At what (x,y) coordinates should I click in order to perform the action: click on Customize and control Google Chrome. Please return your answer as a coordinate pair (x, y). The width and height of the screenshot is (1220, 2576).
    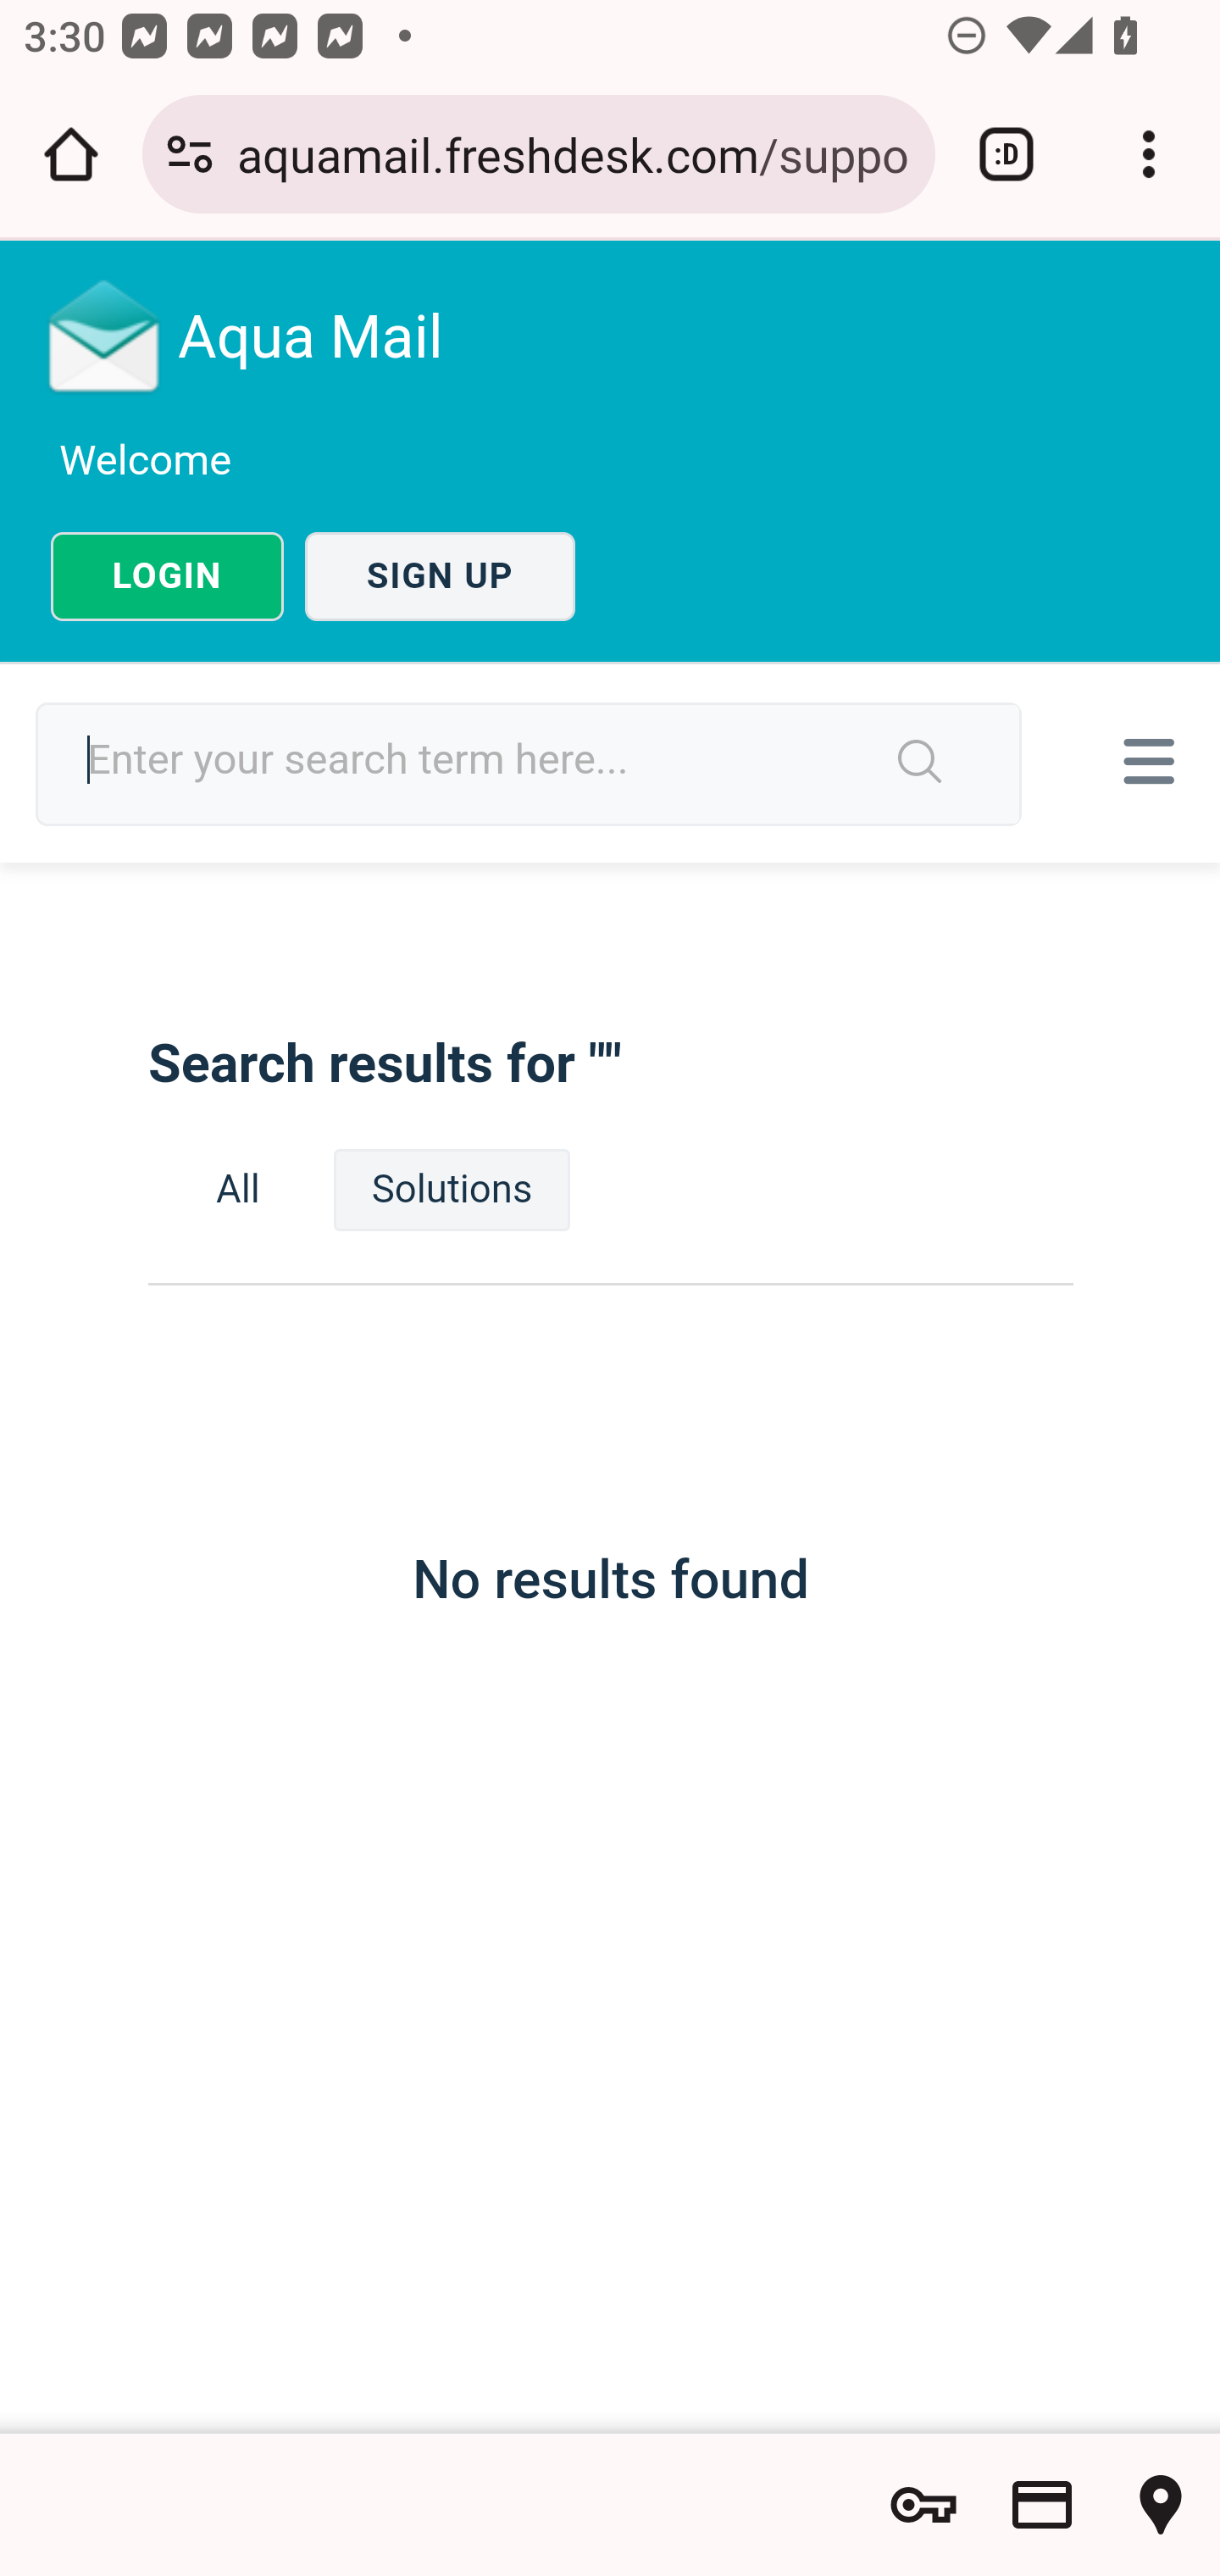
    Looking at the image, I should click on (1149, 154).